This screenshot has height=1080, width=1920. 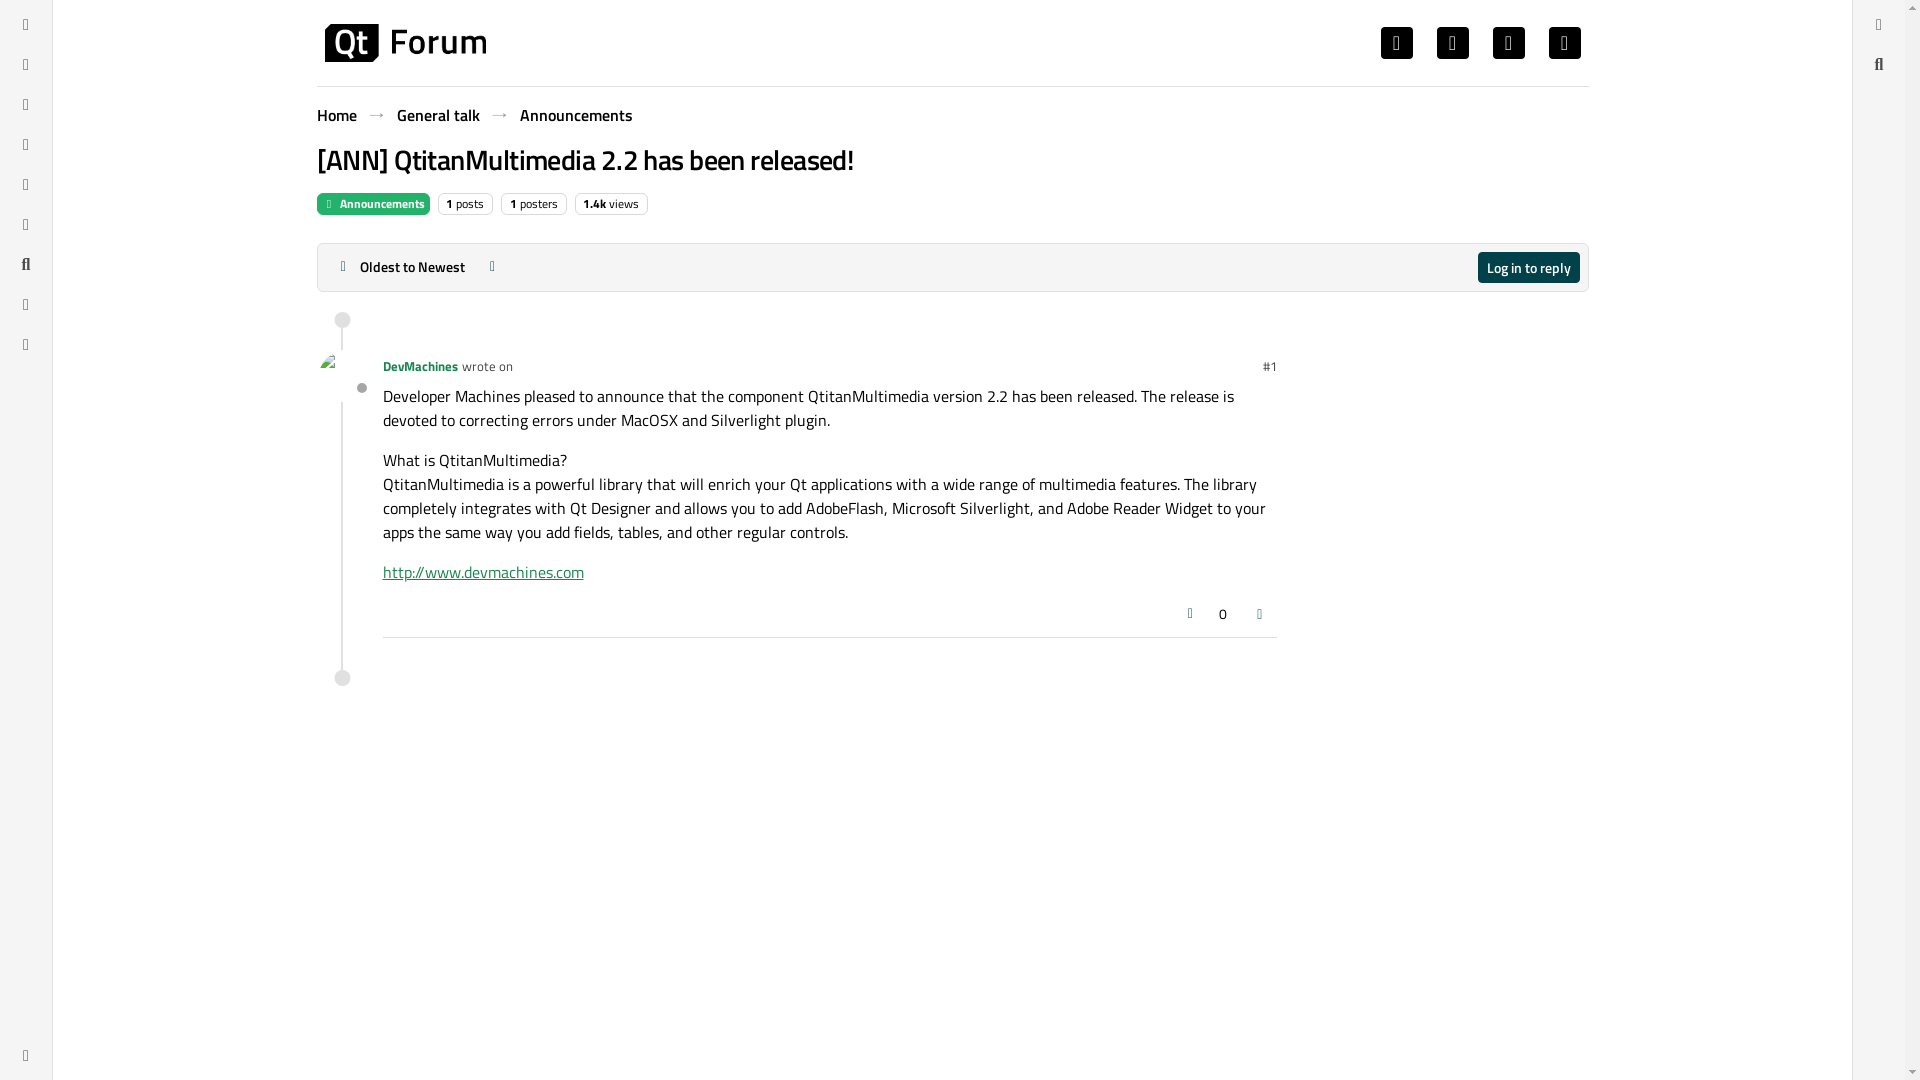 What do you see at coordinates (26, 144) in the screenshot?
I see `Popular` at bounding box center [26, 144].